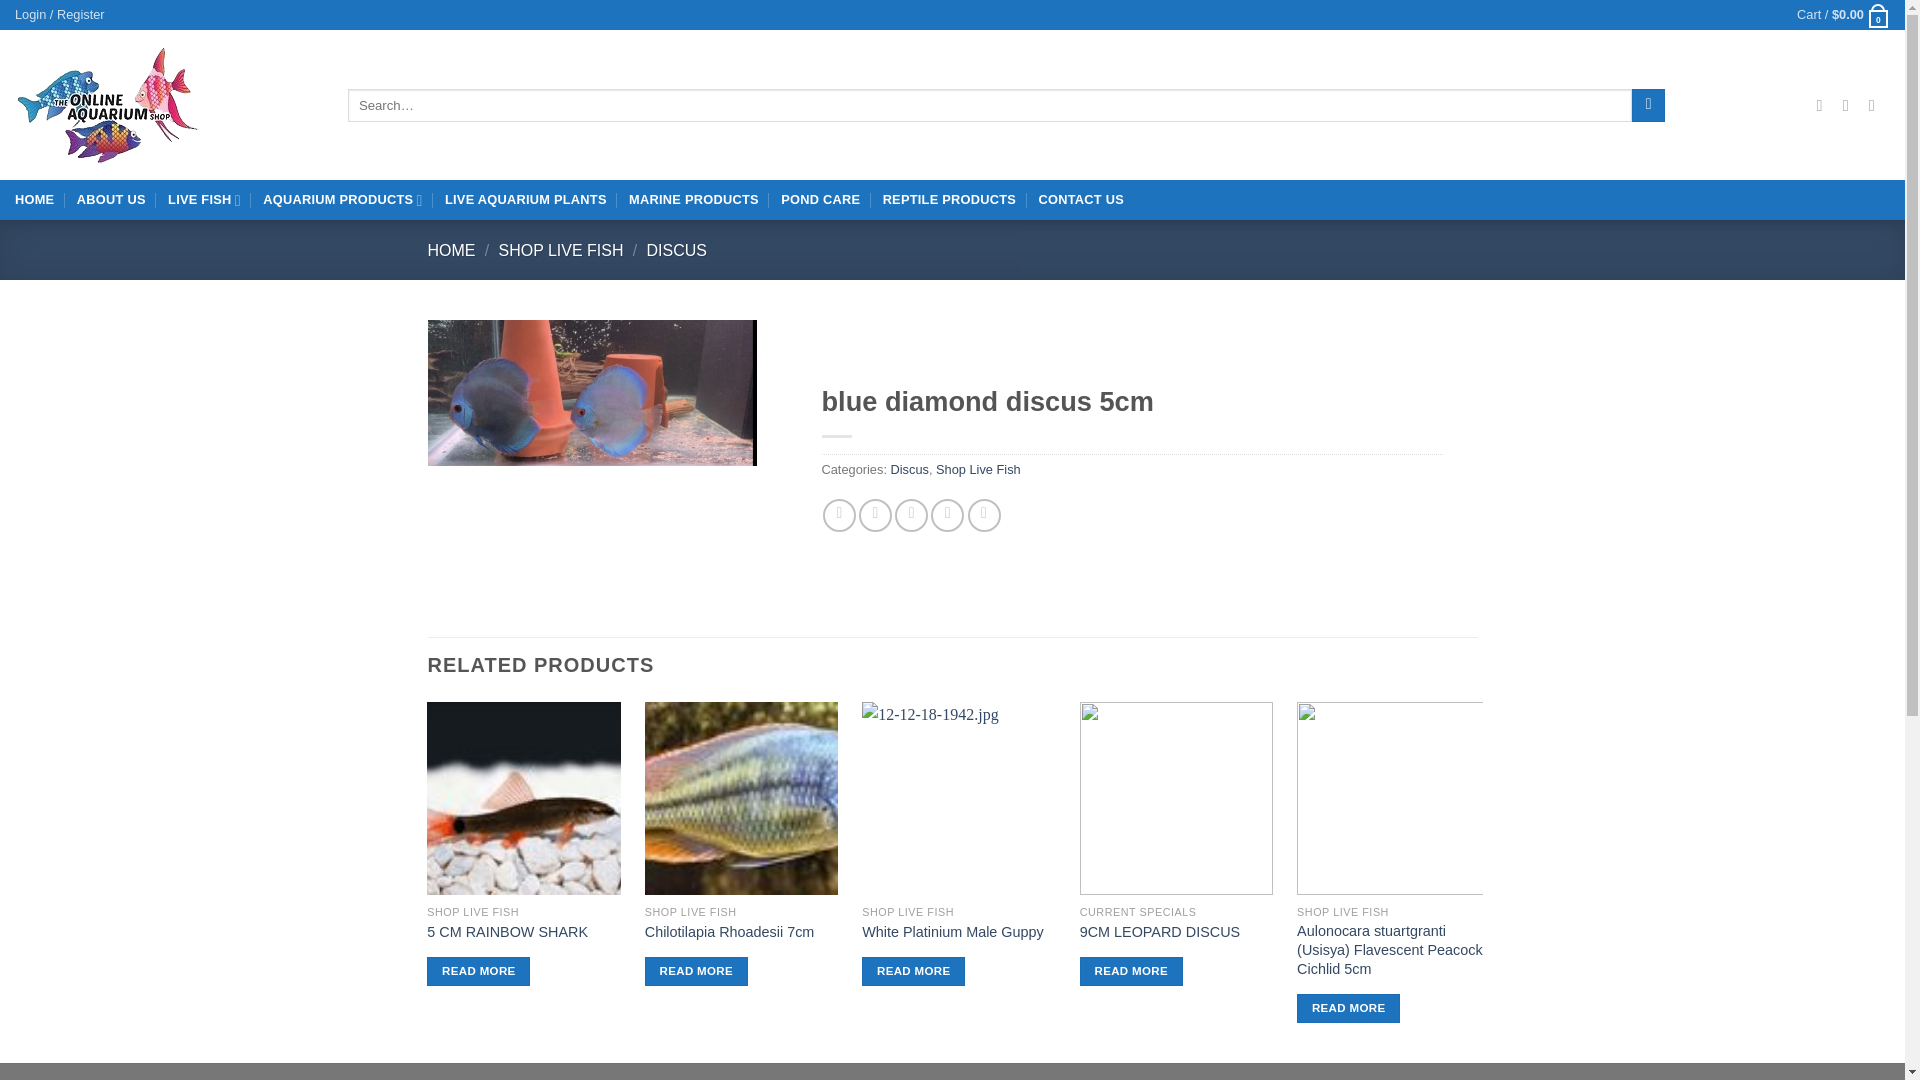  Describe the element at coordinates (166, 104) in the screenshot. I see `The Online Aquarium Shop - Live Fish` at that location.